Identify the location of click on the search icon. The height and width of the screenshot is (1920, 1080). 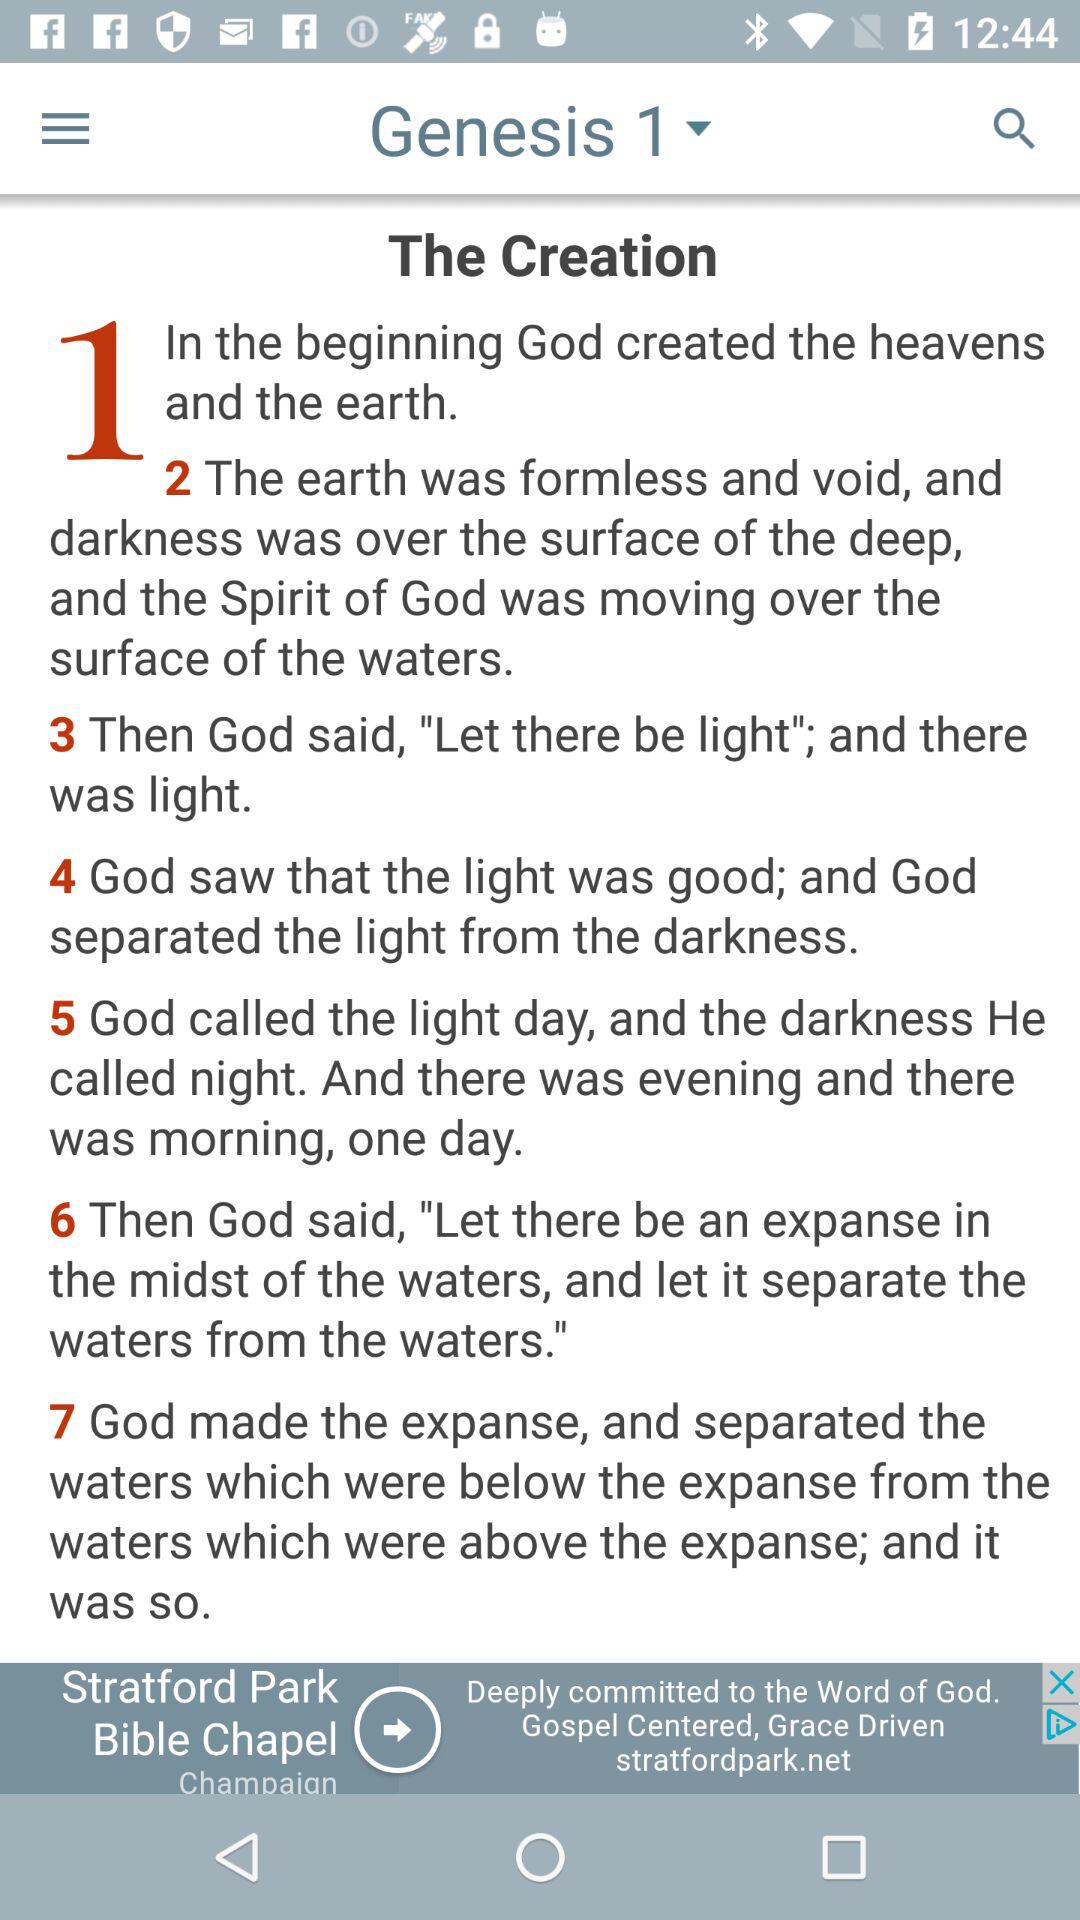
(1014, 128).